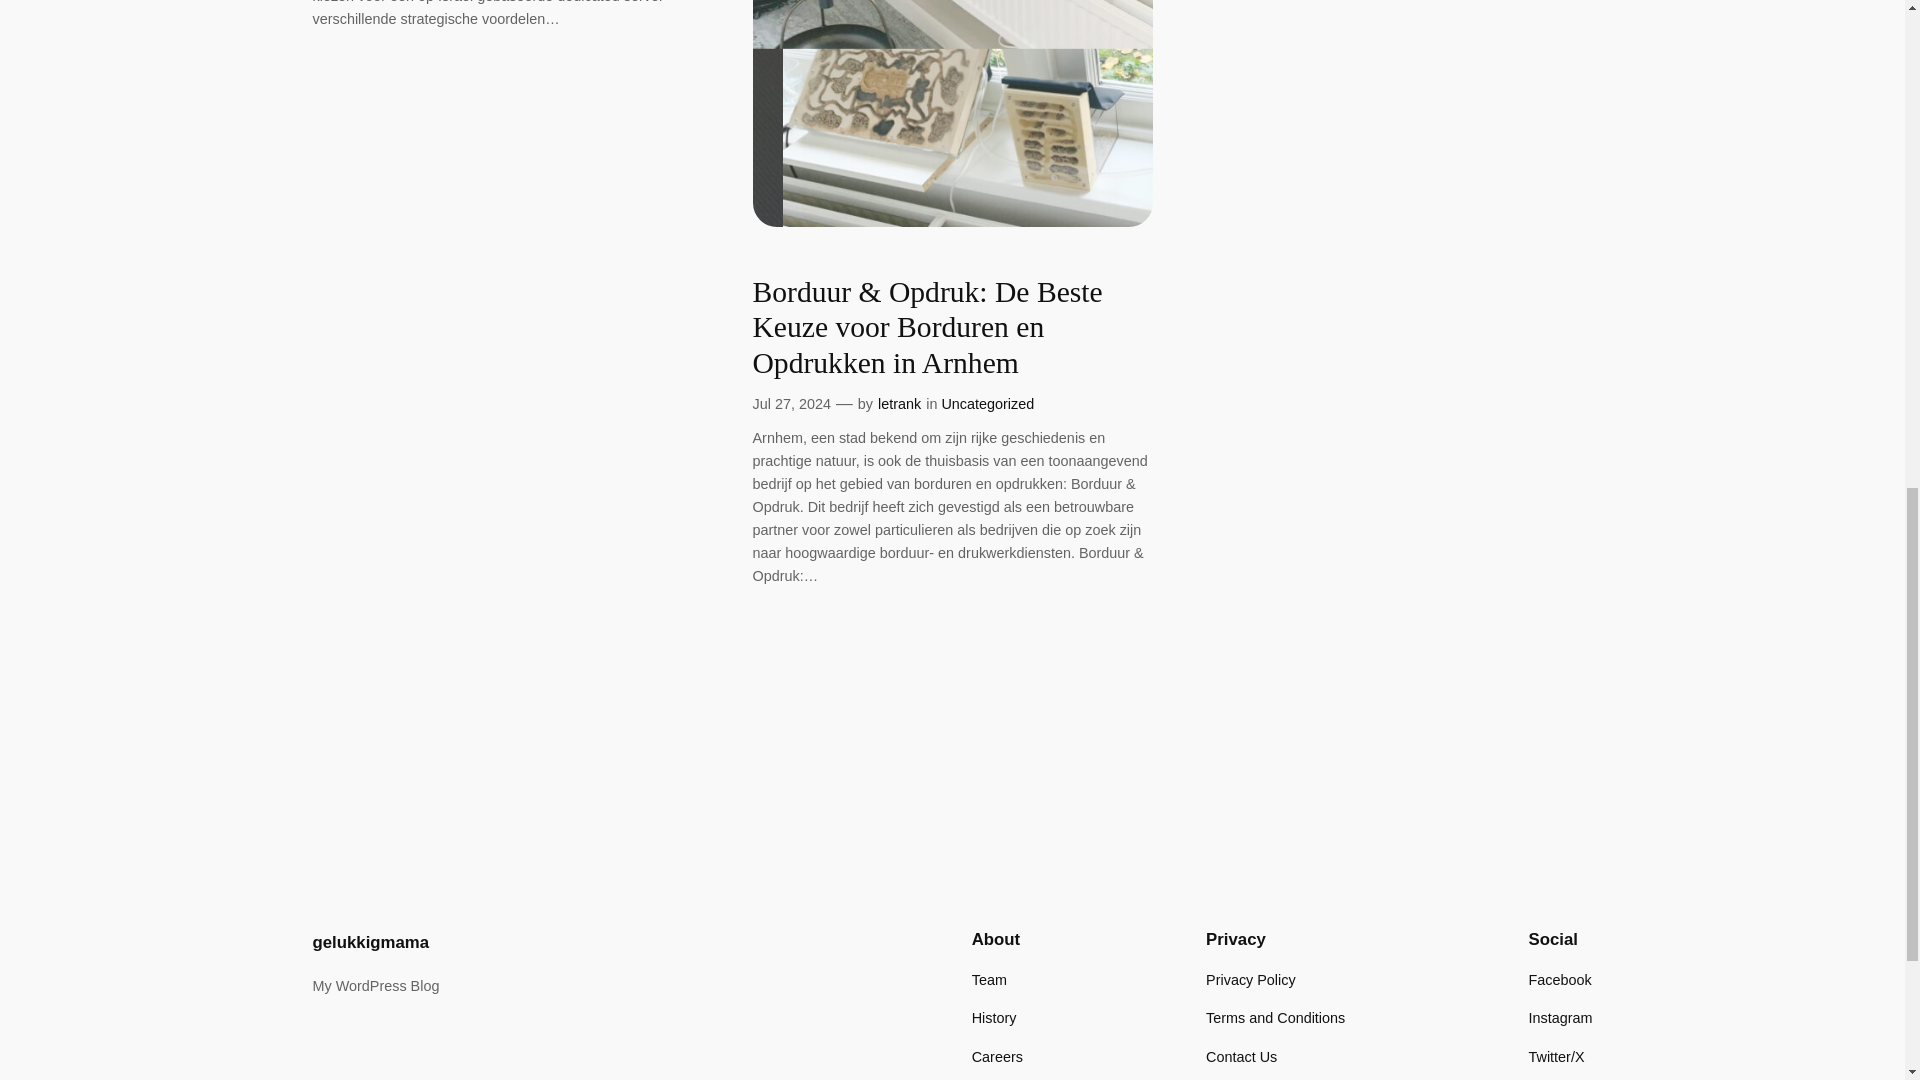 The width and height of the screenshot is (1920, 1080). I want to click on Jul 27, 2024, so click(790, 404).